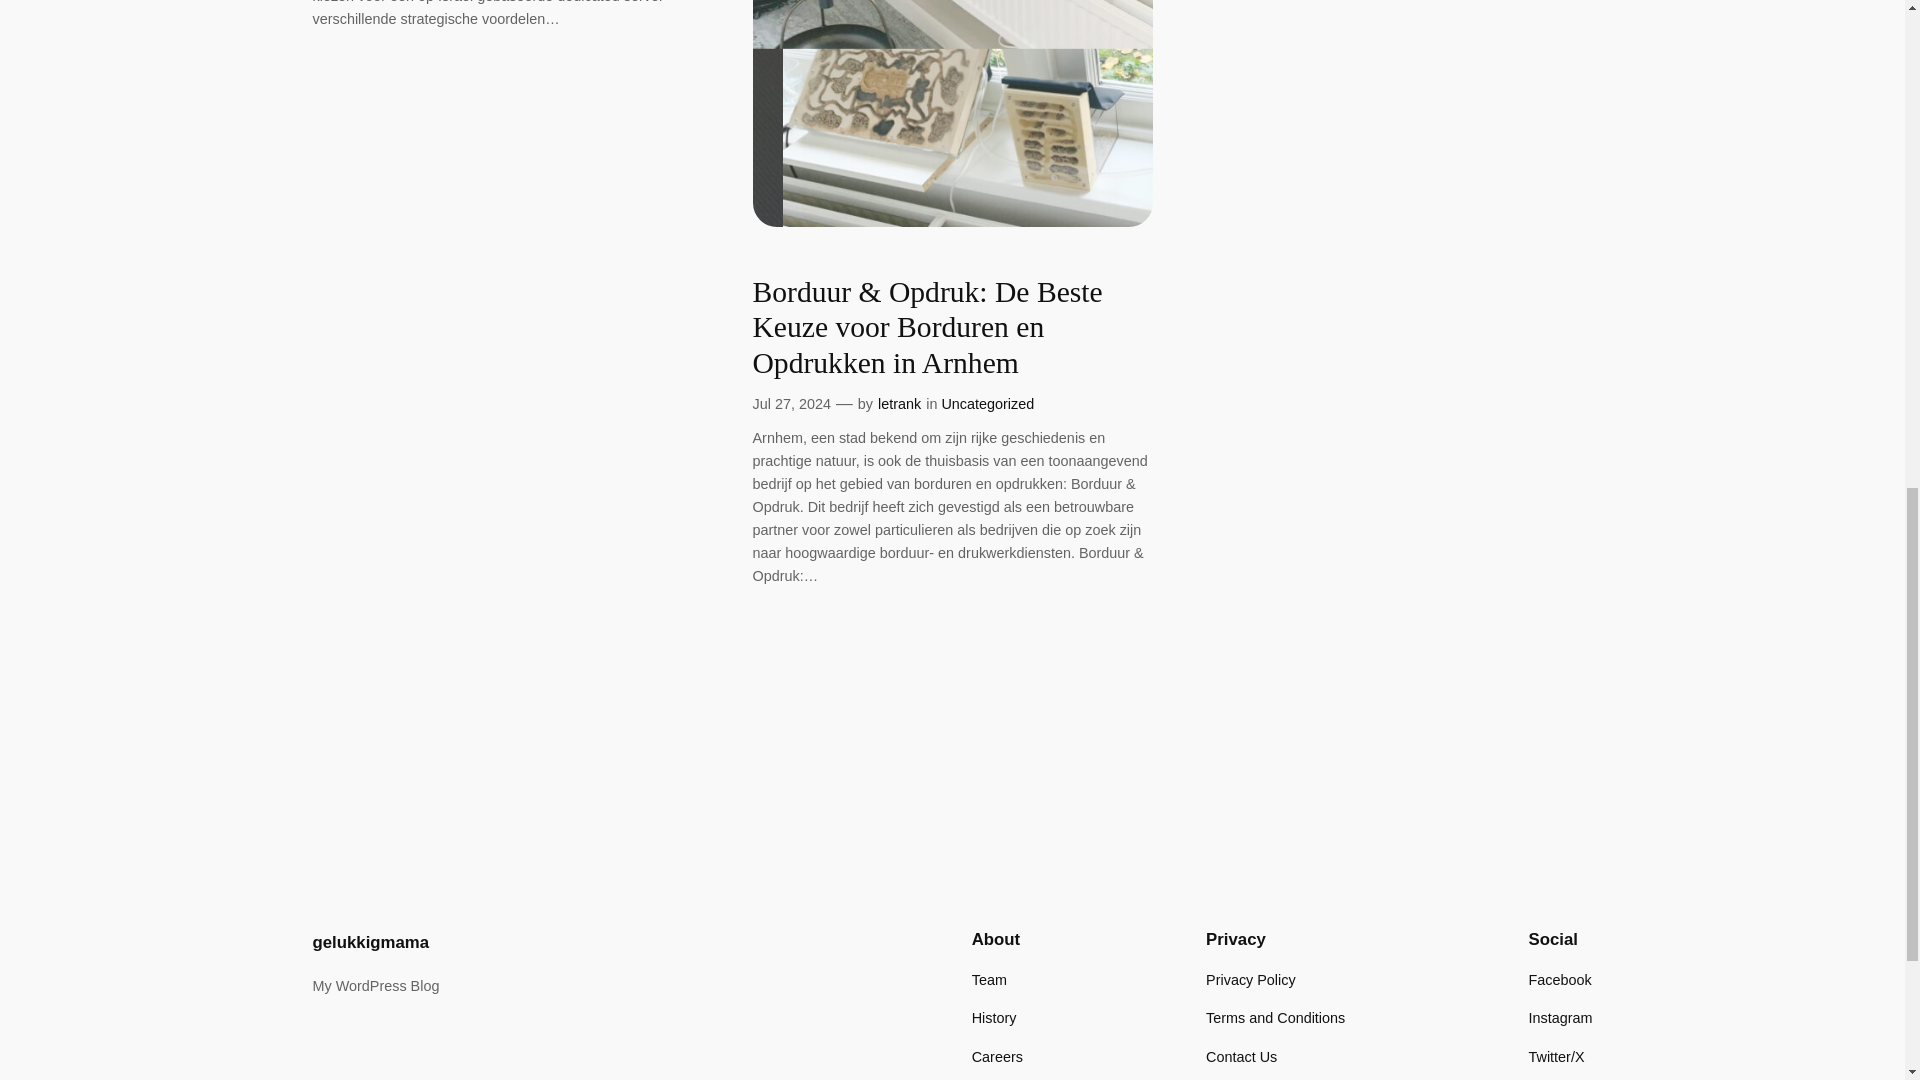 The width and height of the screenshot is (1920, 1080). I want to click on Jul 27, 2024, so click(790, 404).